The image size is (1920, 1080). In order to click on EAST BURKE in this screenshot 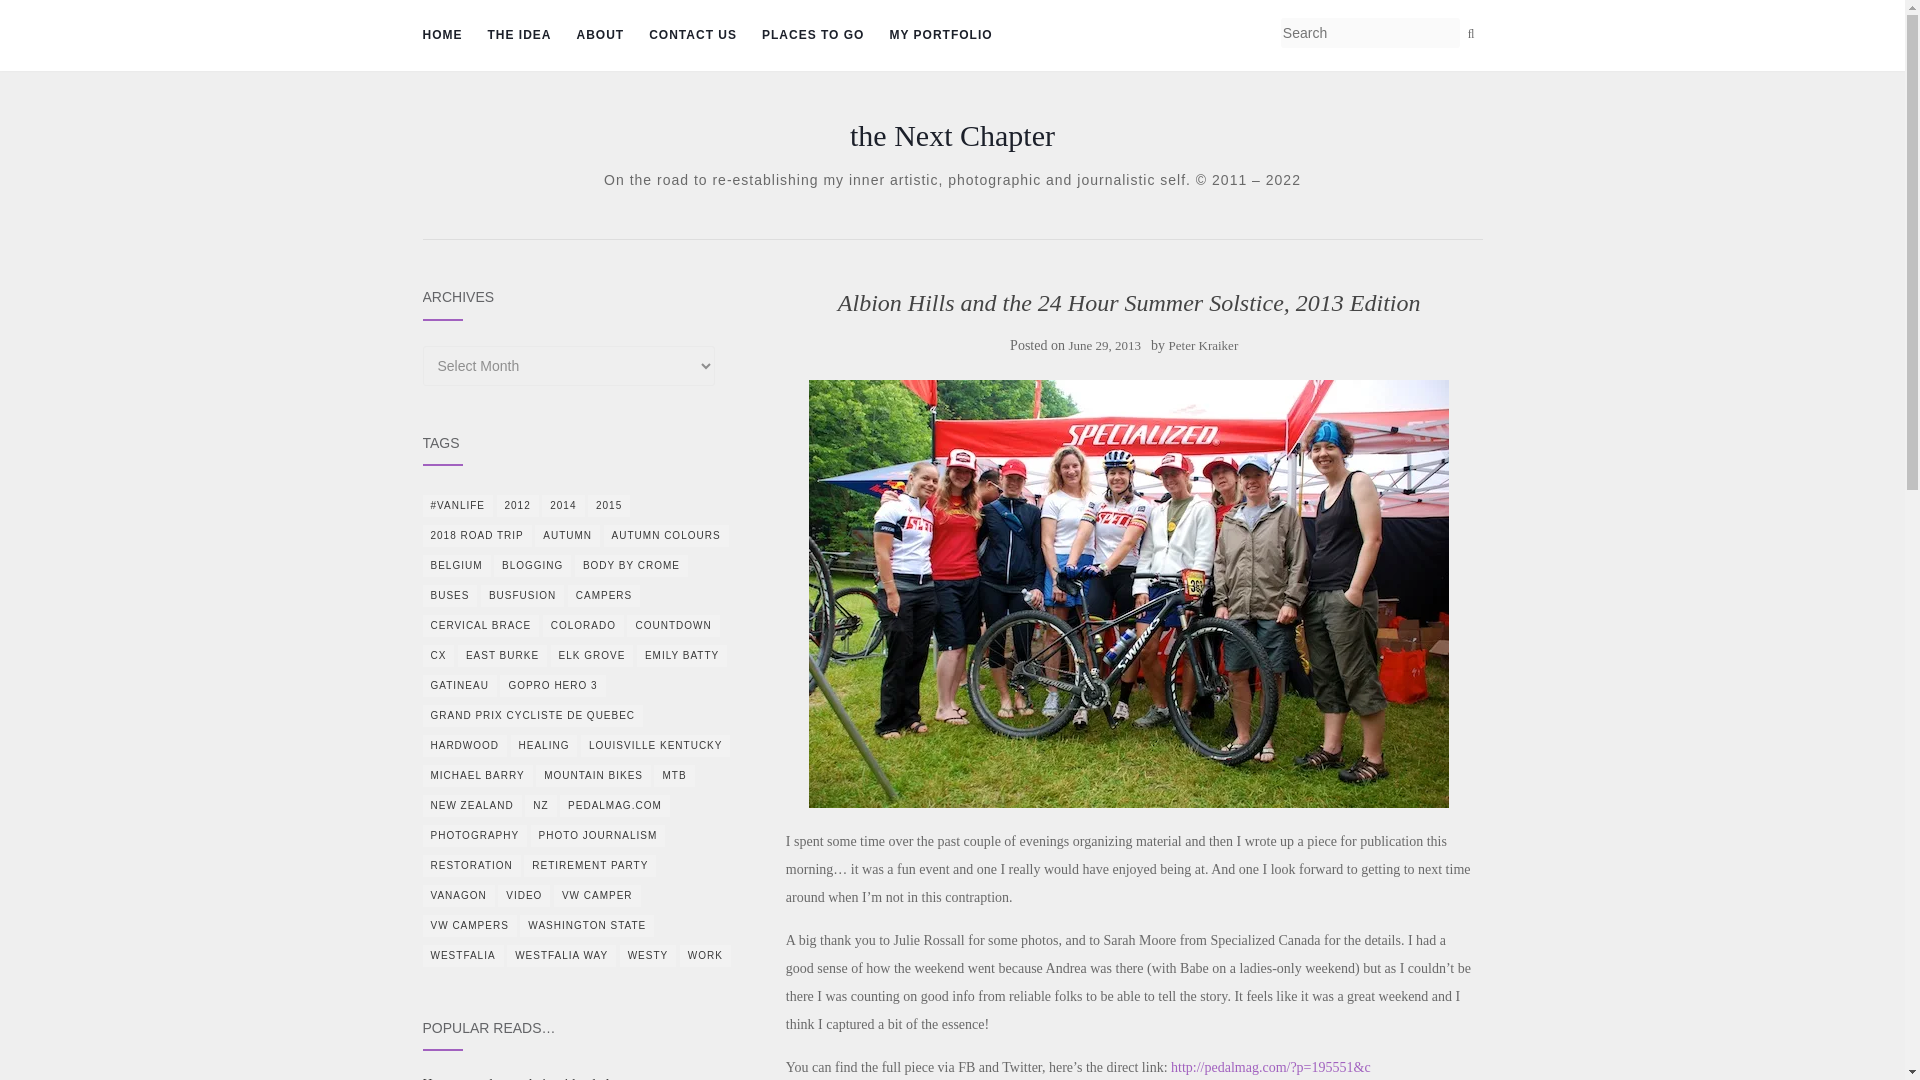, I will do `click(502, 656)`.